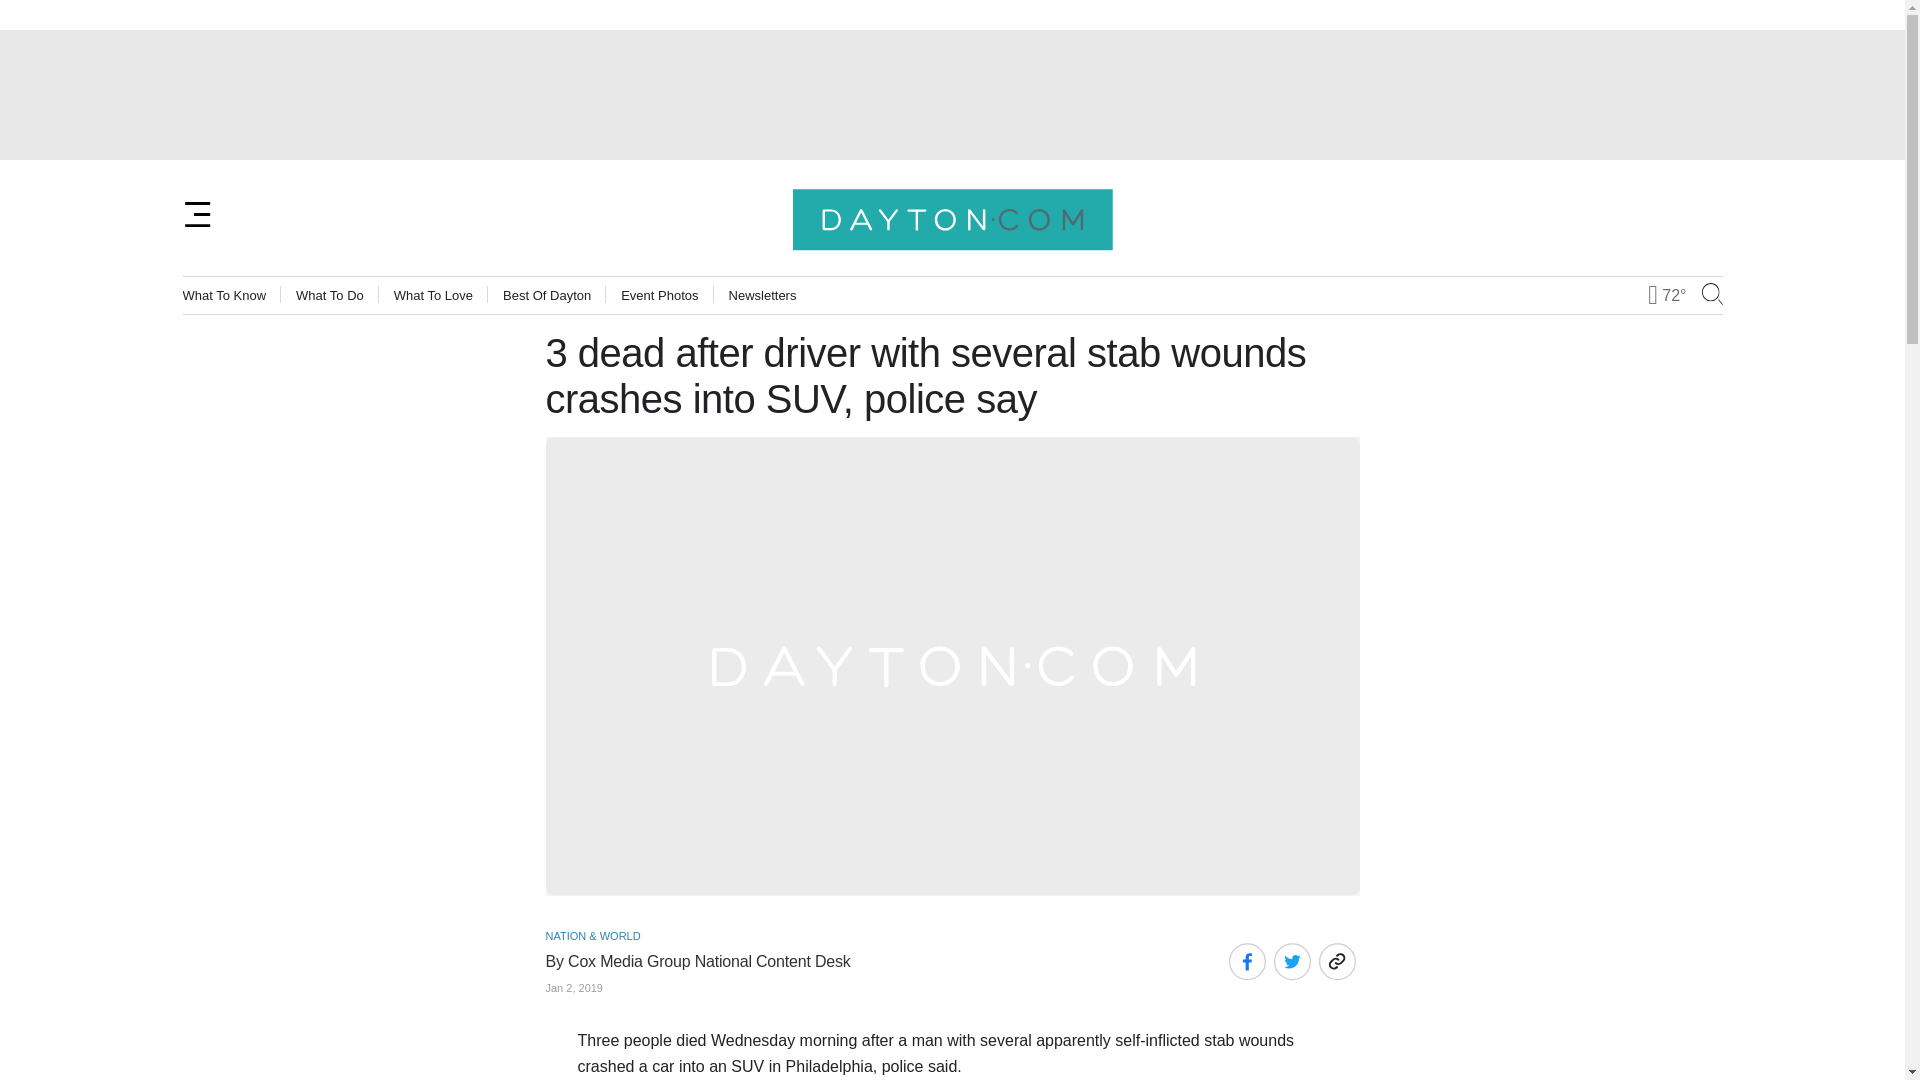 This screenshot has width=1920, height=1080. Describe the element at coordinates (659, 296) in the screenshot. I see `Event Photos` at that location.